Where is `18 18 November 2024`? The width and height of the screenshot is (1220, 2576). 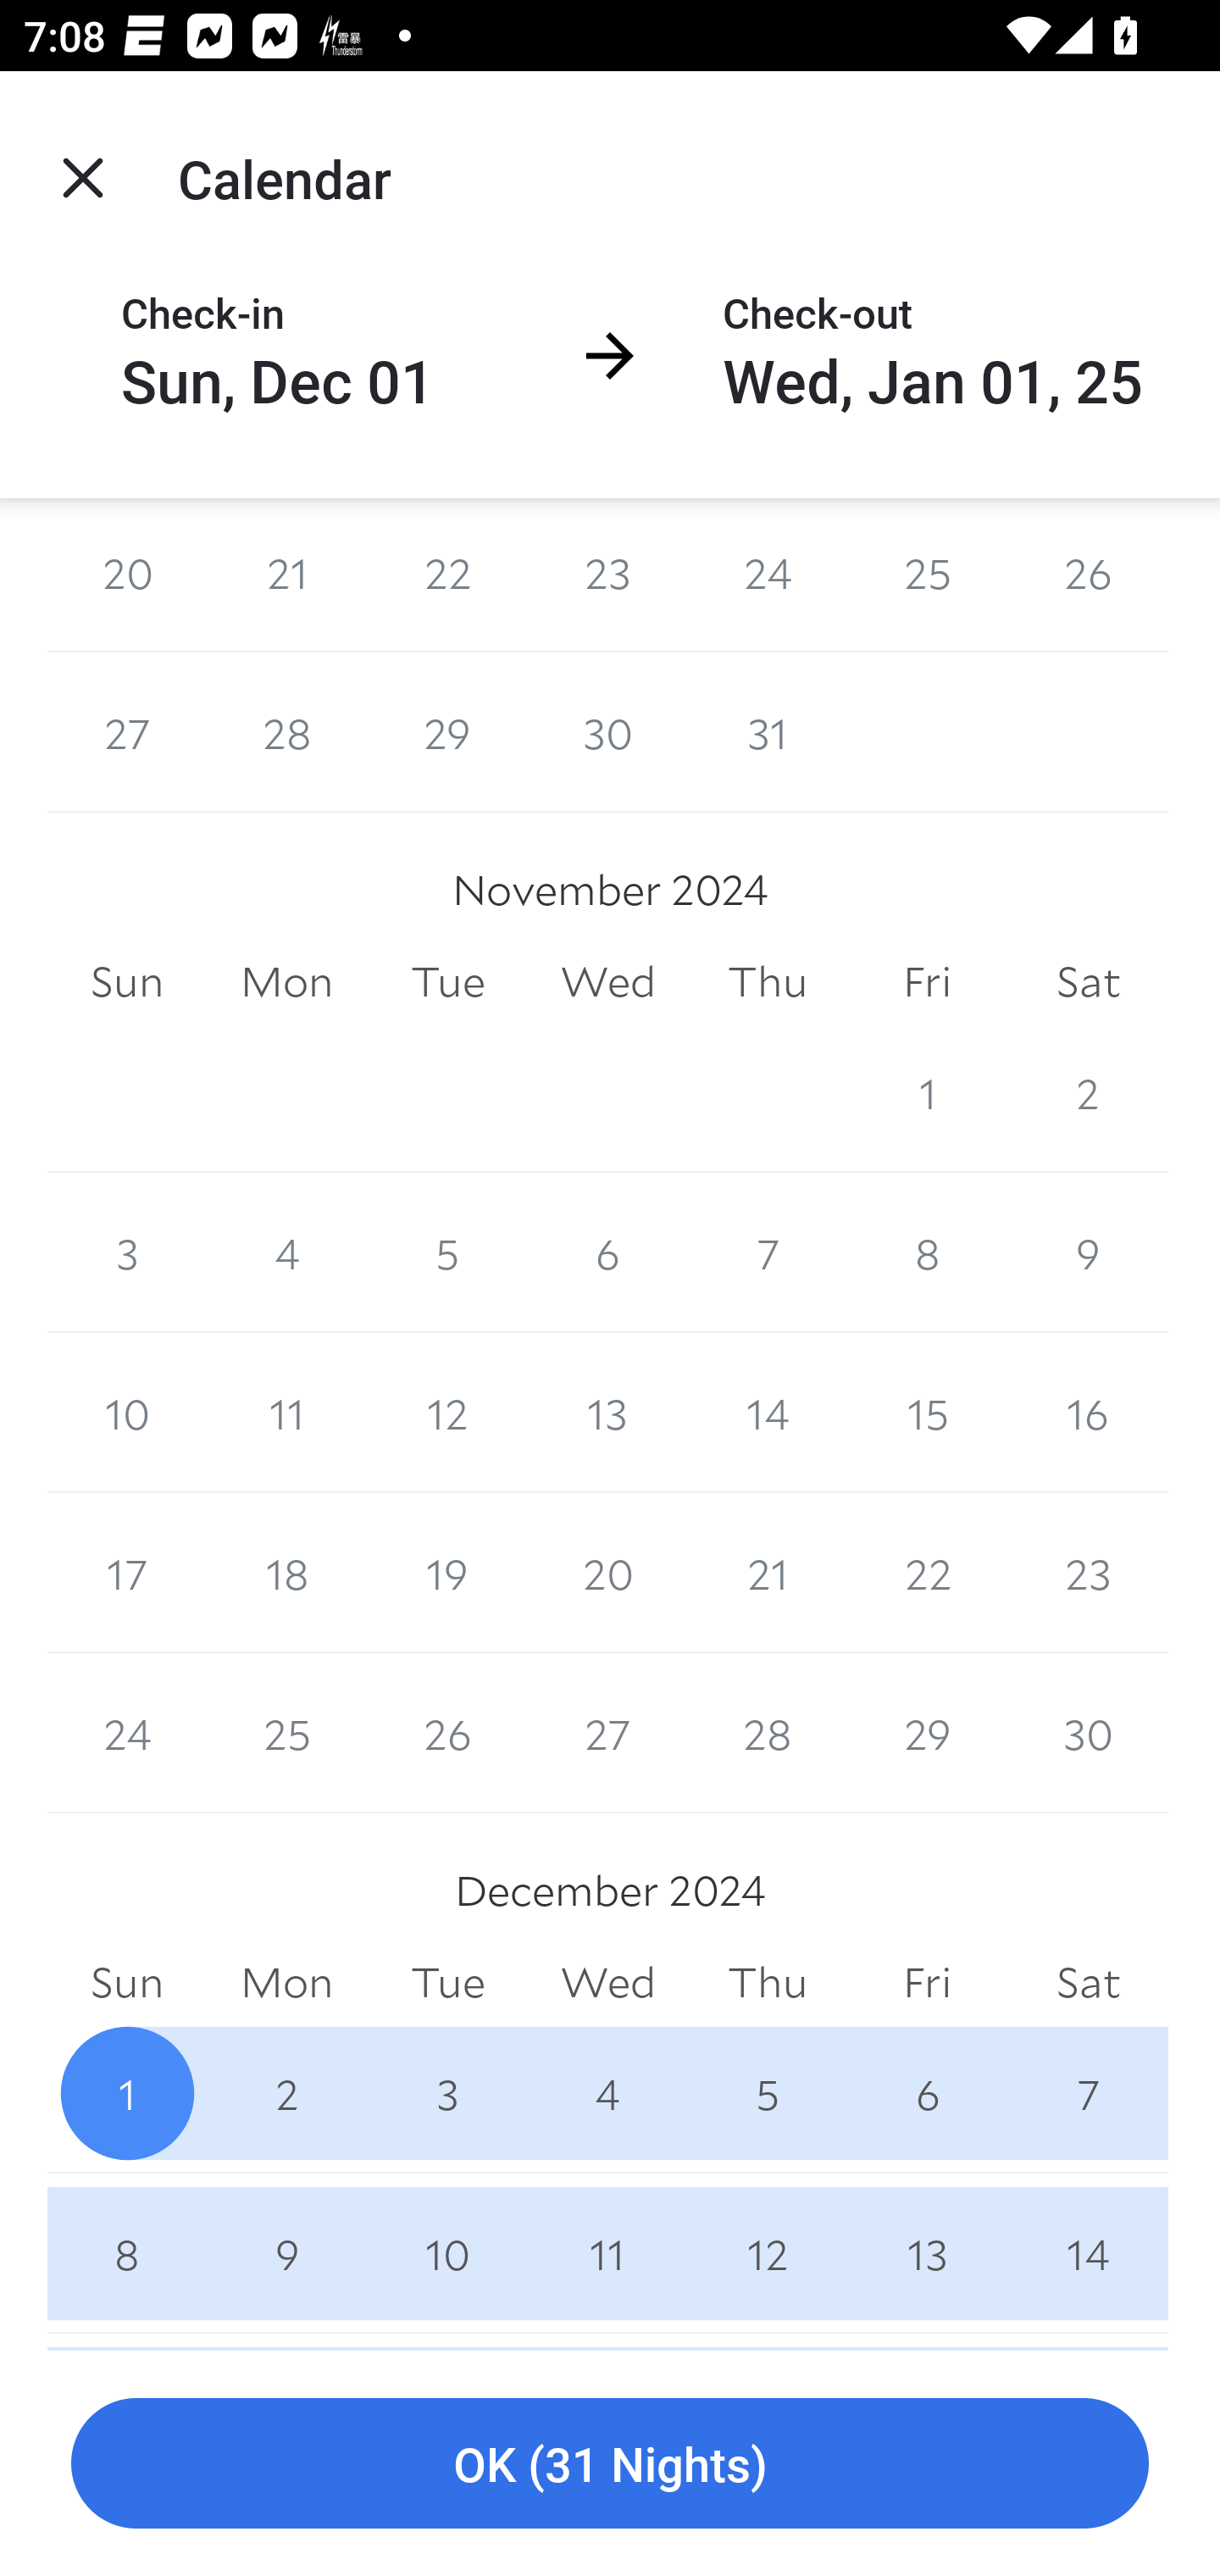
18 18 November 2024 is located at coordinates (286, 1574).